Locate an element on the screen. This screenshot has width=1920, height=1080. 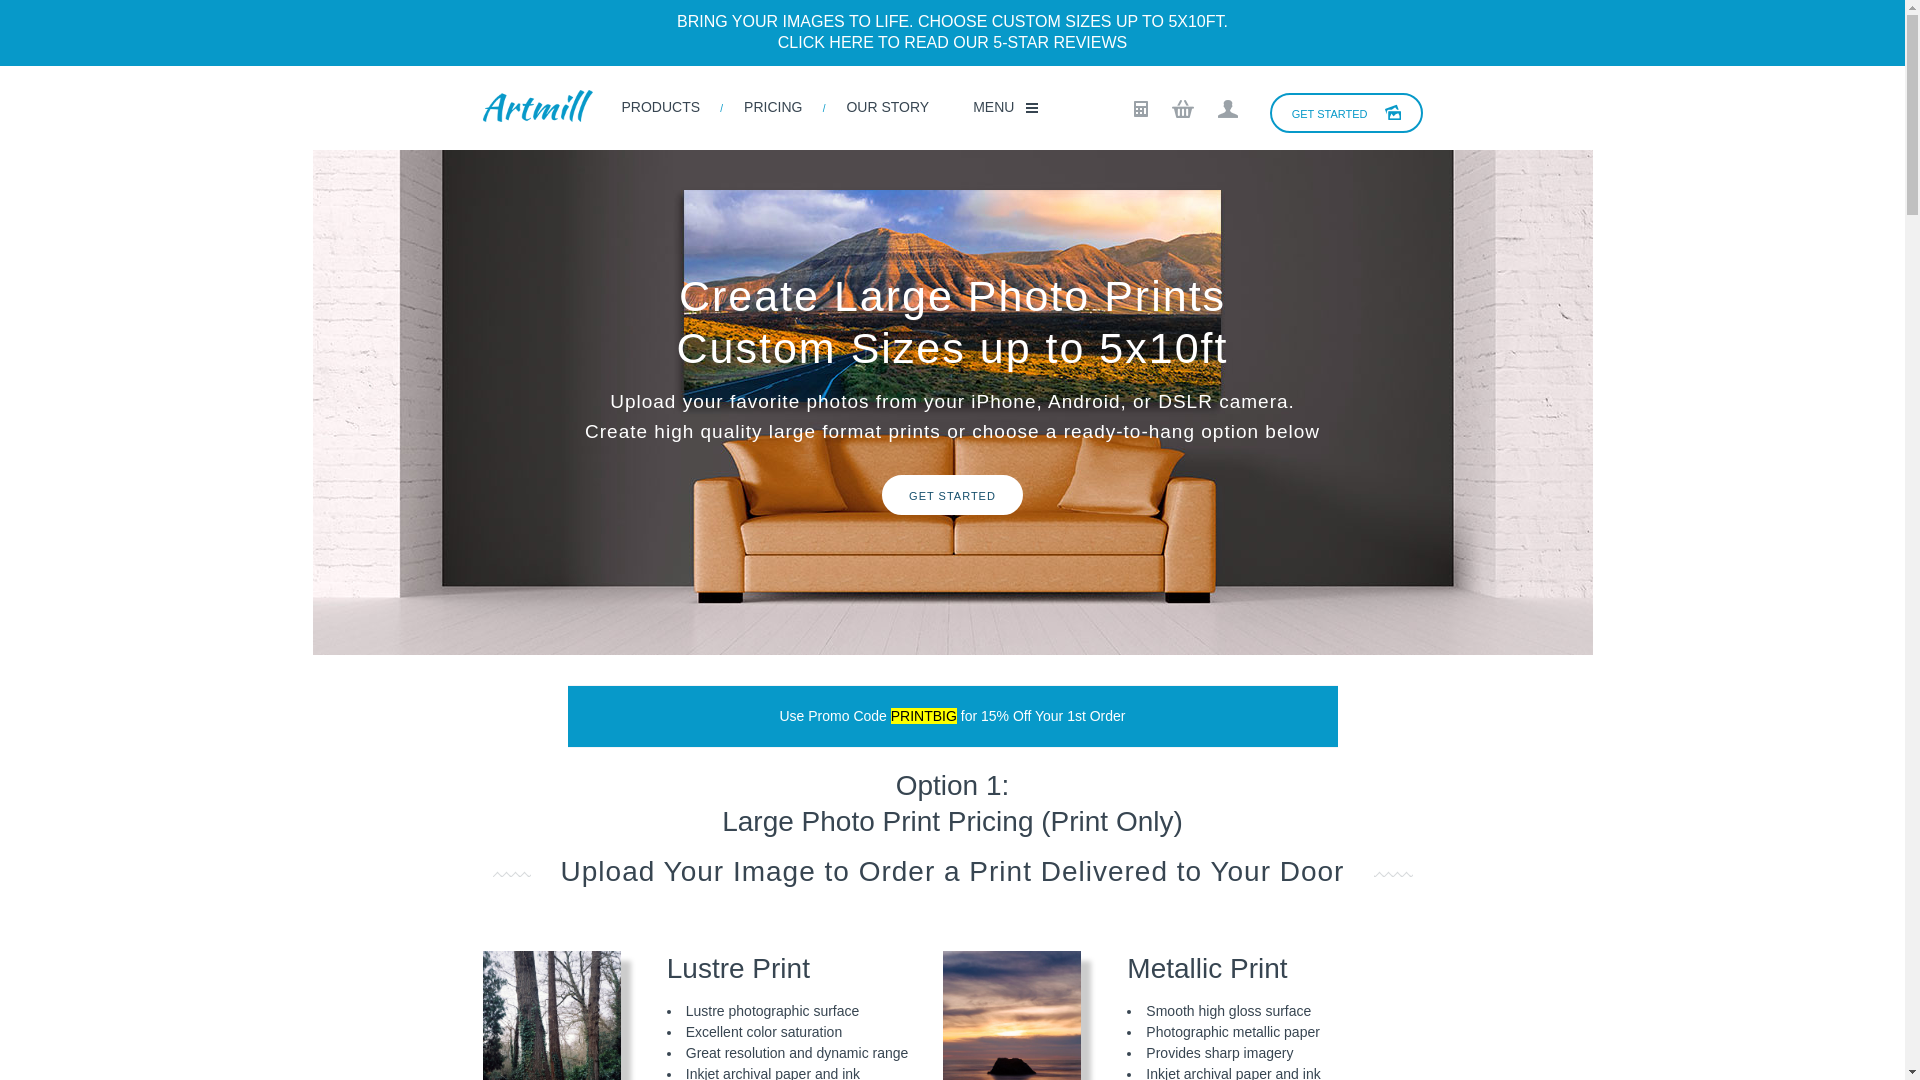
PRODUCTS is located at coordinates (661, 108).